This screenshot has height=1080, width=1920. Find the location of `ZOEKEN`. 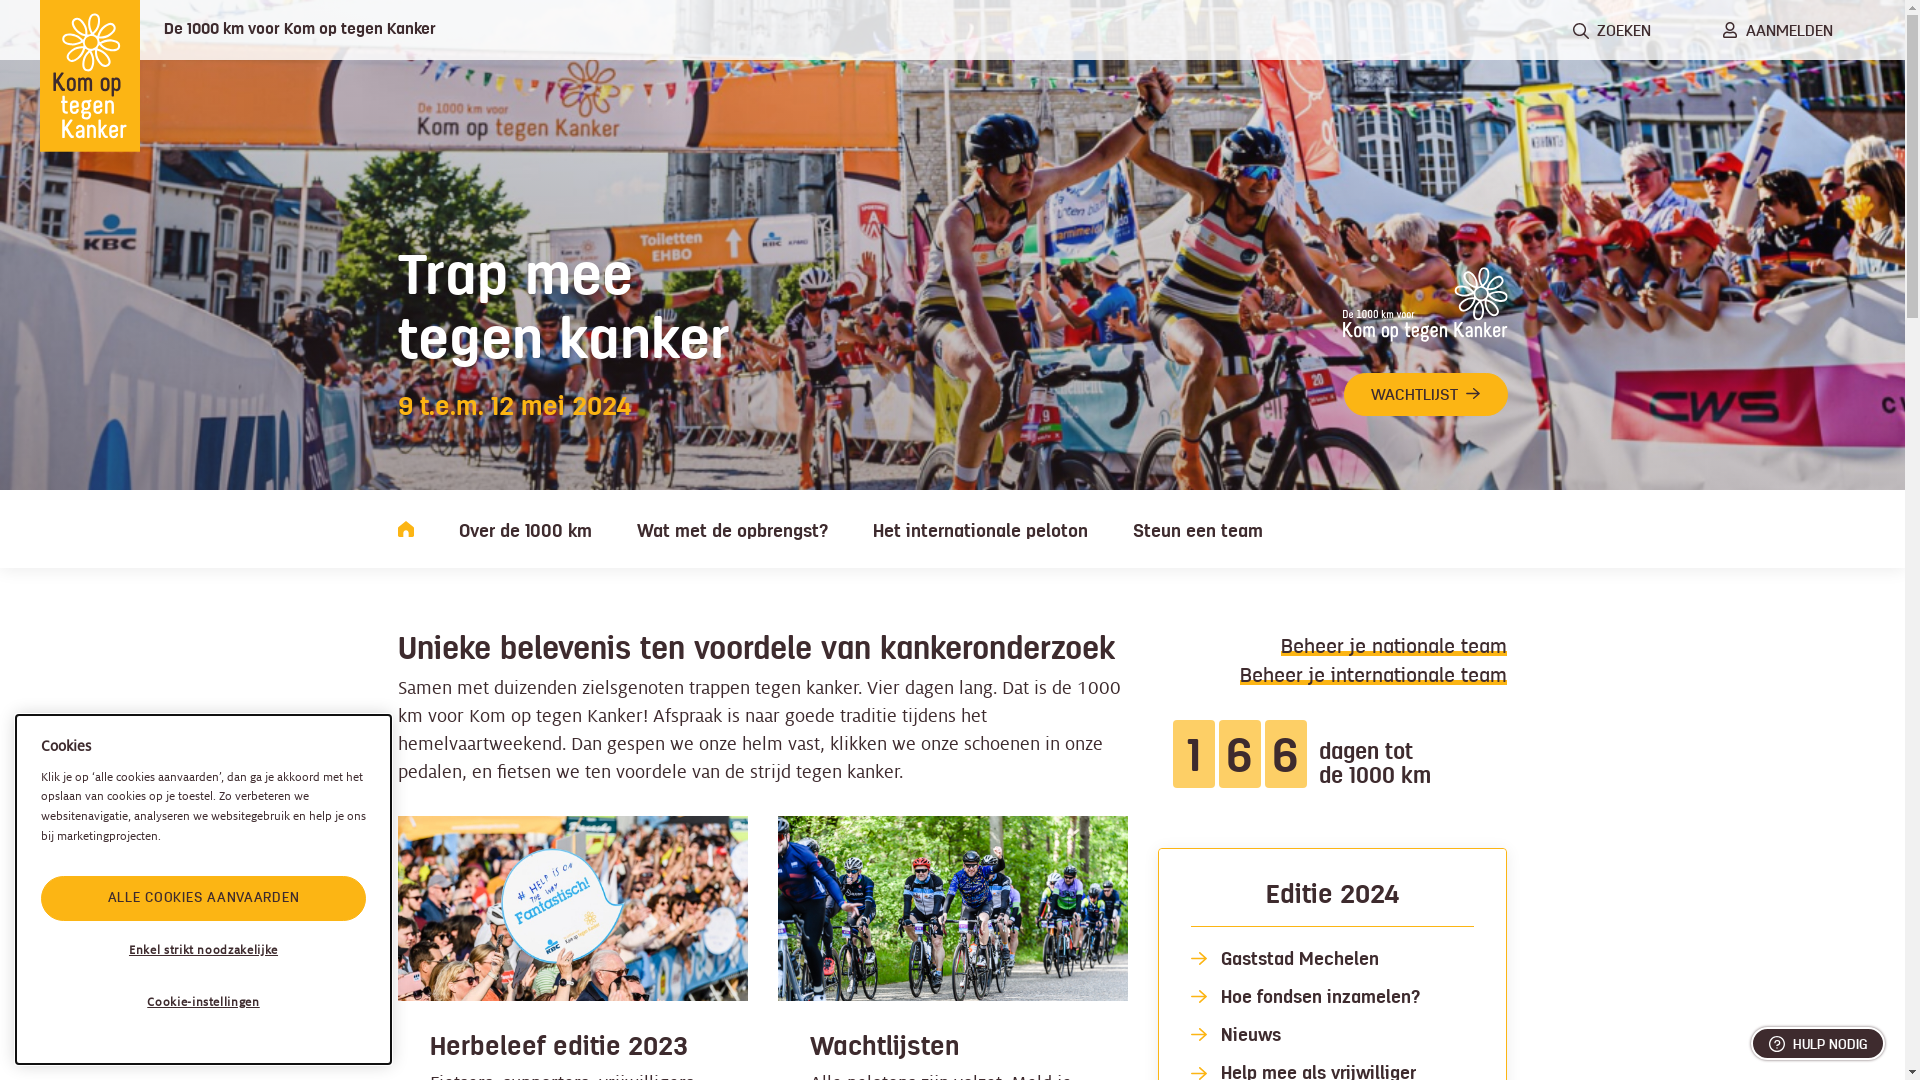

ZOEKEN is located at coordinates (1612, 30).